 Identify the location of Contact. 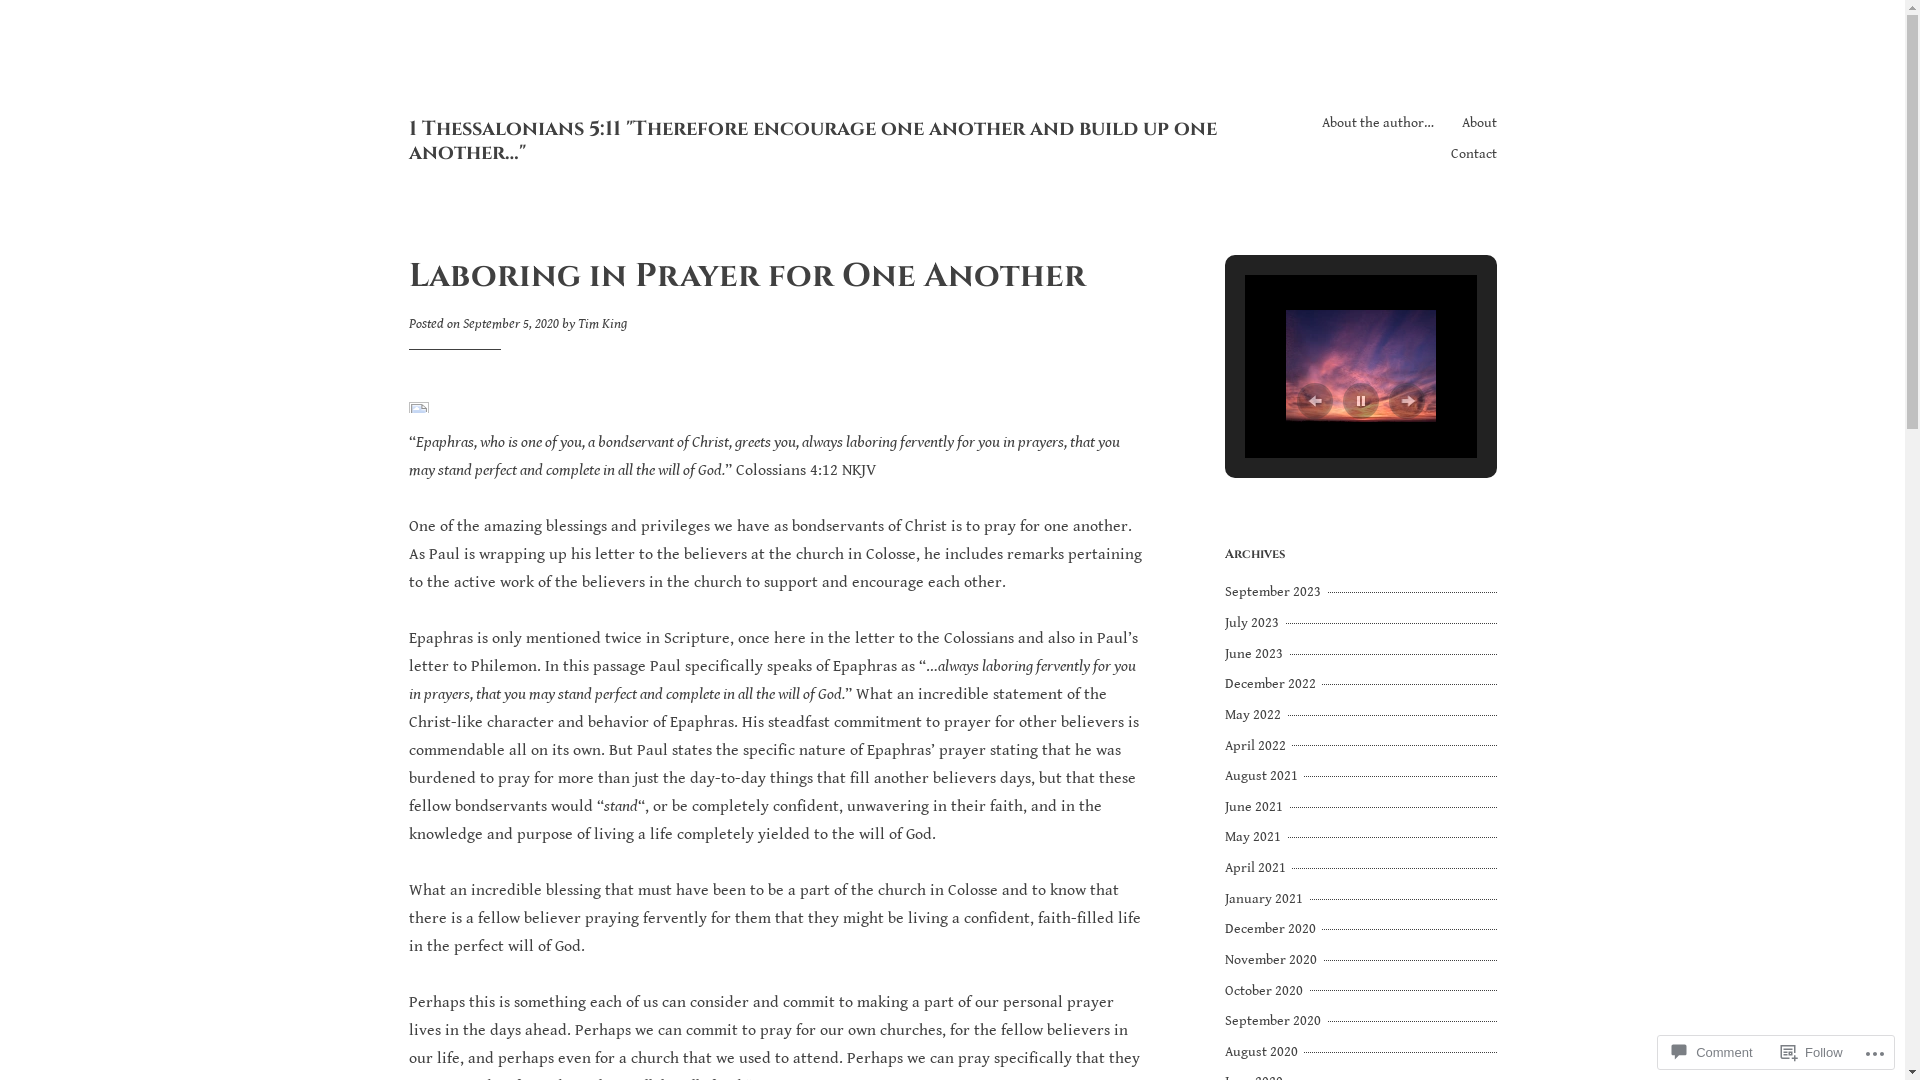
(1473, 154).